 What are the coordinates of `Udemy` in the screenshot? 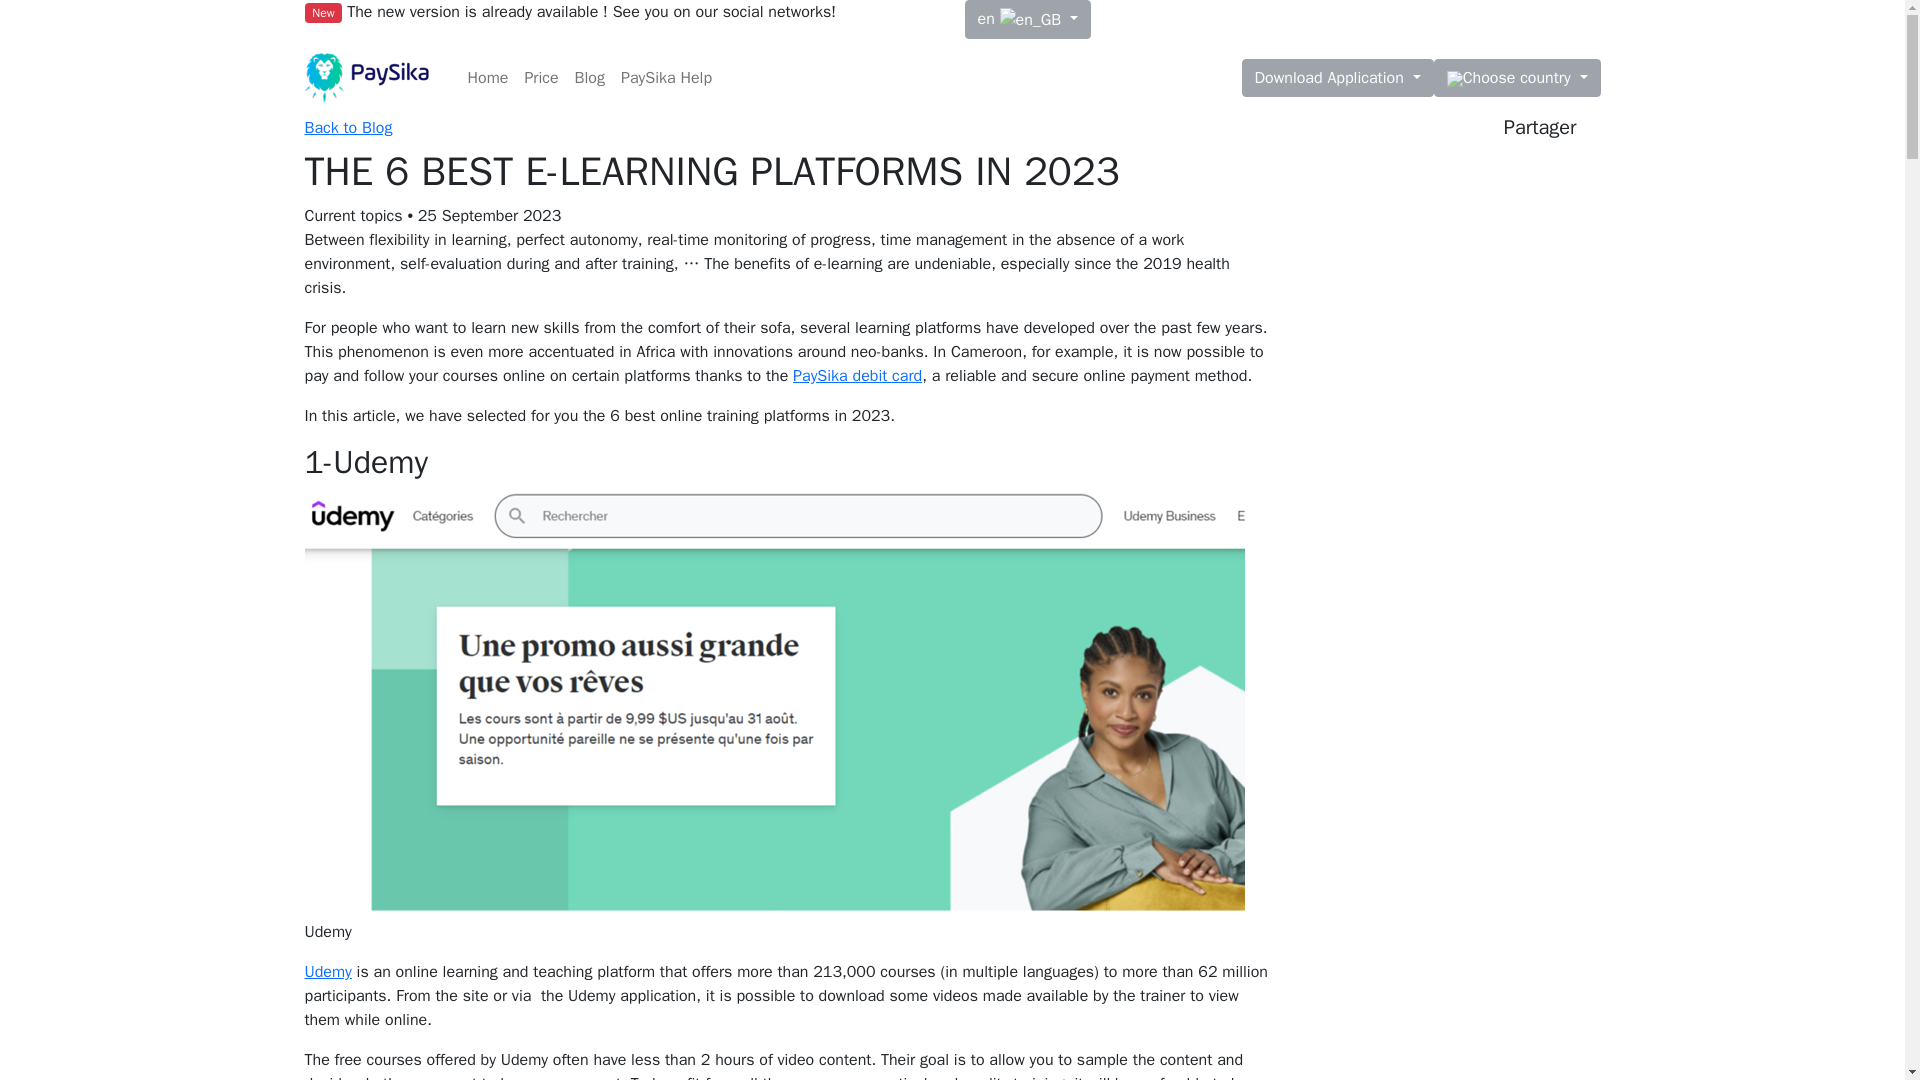 It's located at (327, 972).